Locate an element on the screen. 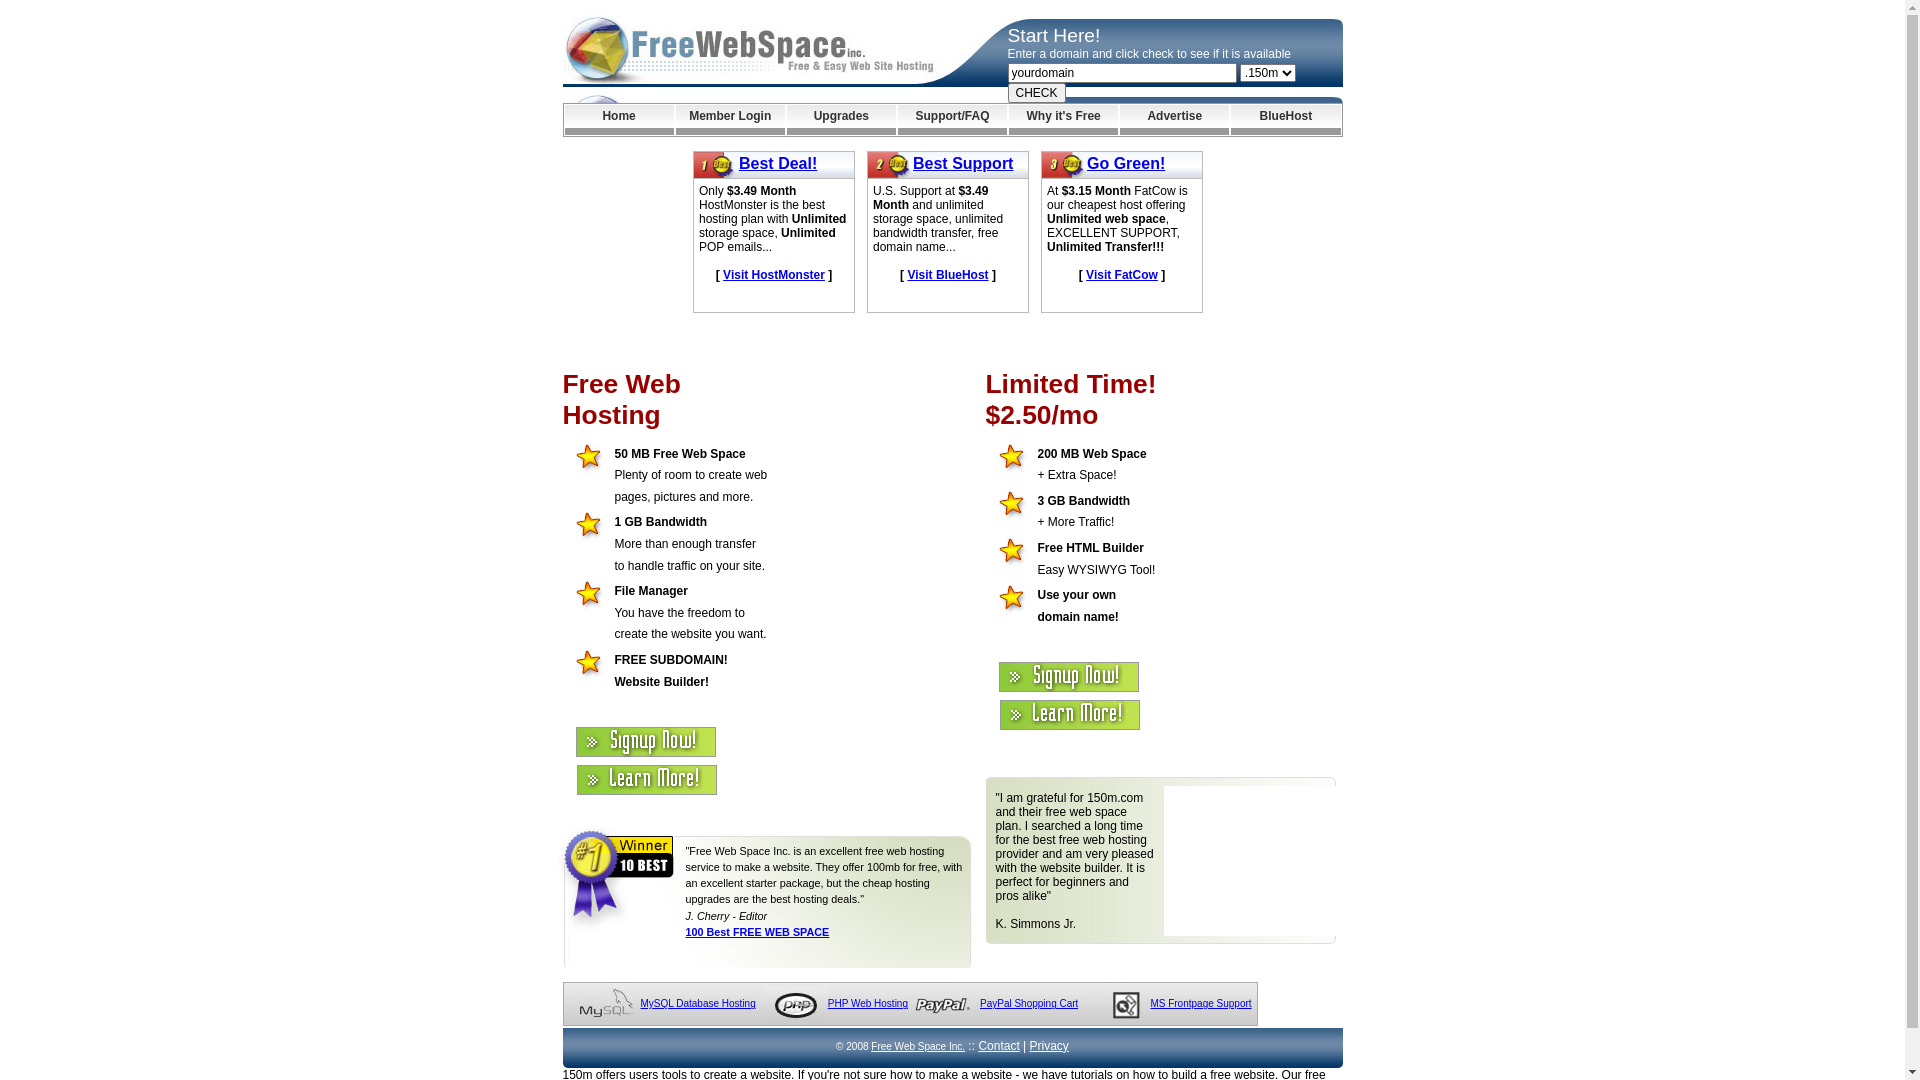 The width and height of the screenshot is (1920, 1080). Why it's Free is located at coordinates (1064, 120).